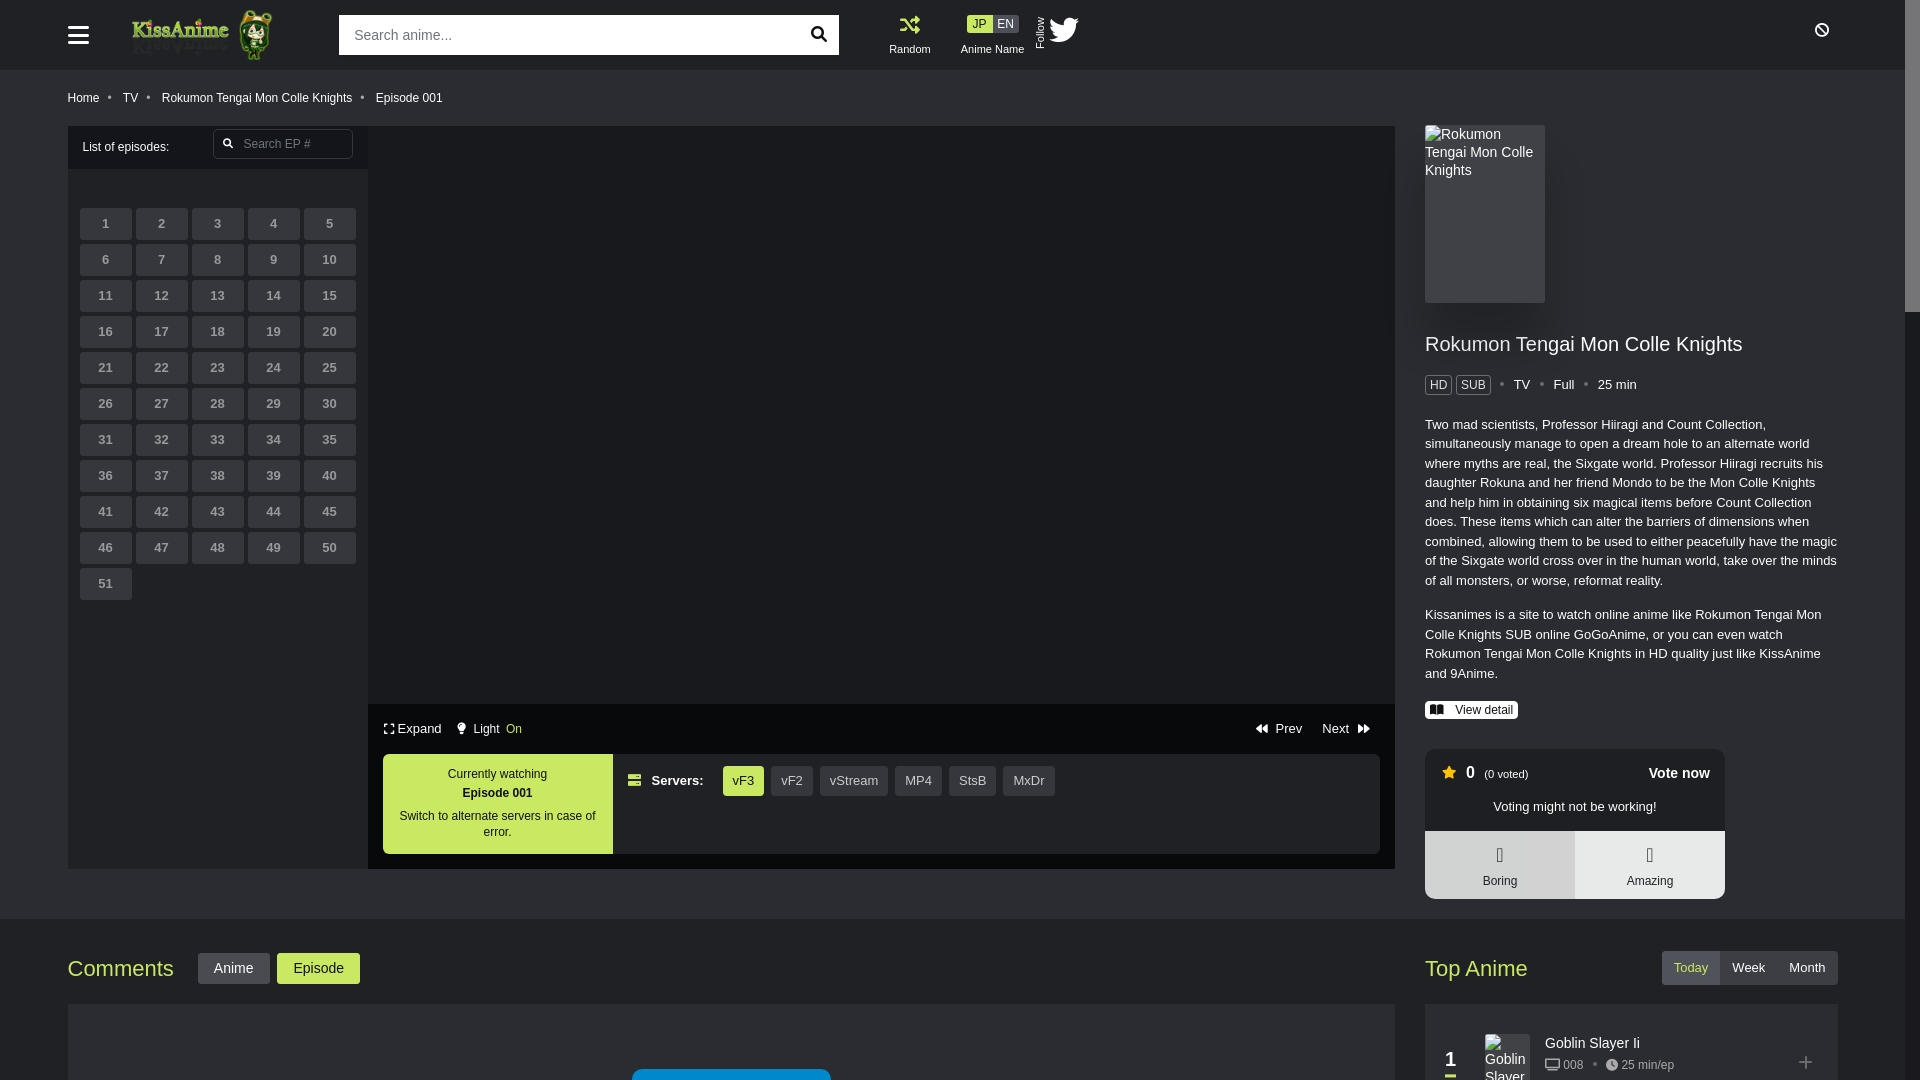 The height and width of the screenshot is (1080, 1920). I want to click on 24, so click(274, 368).